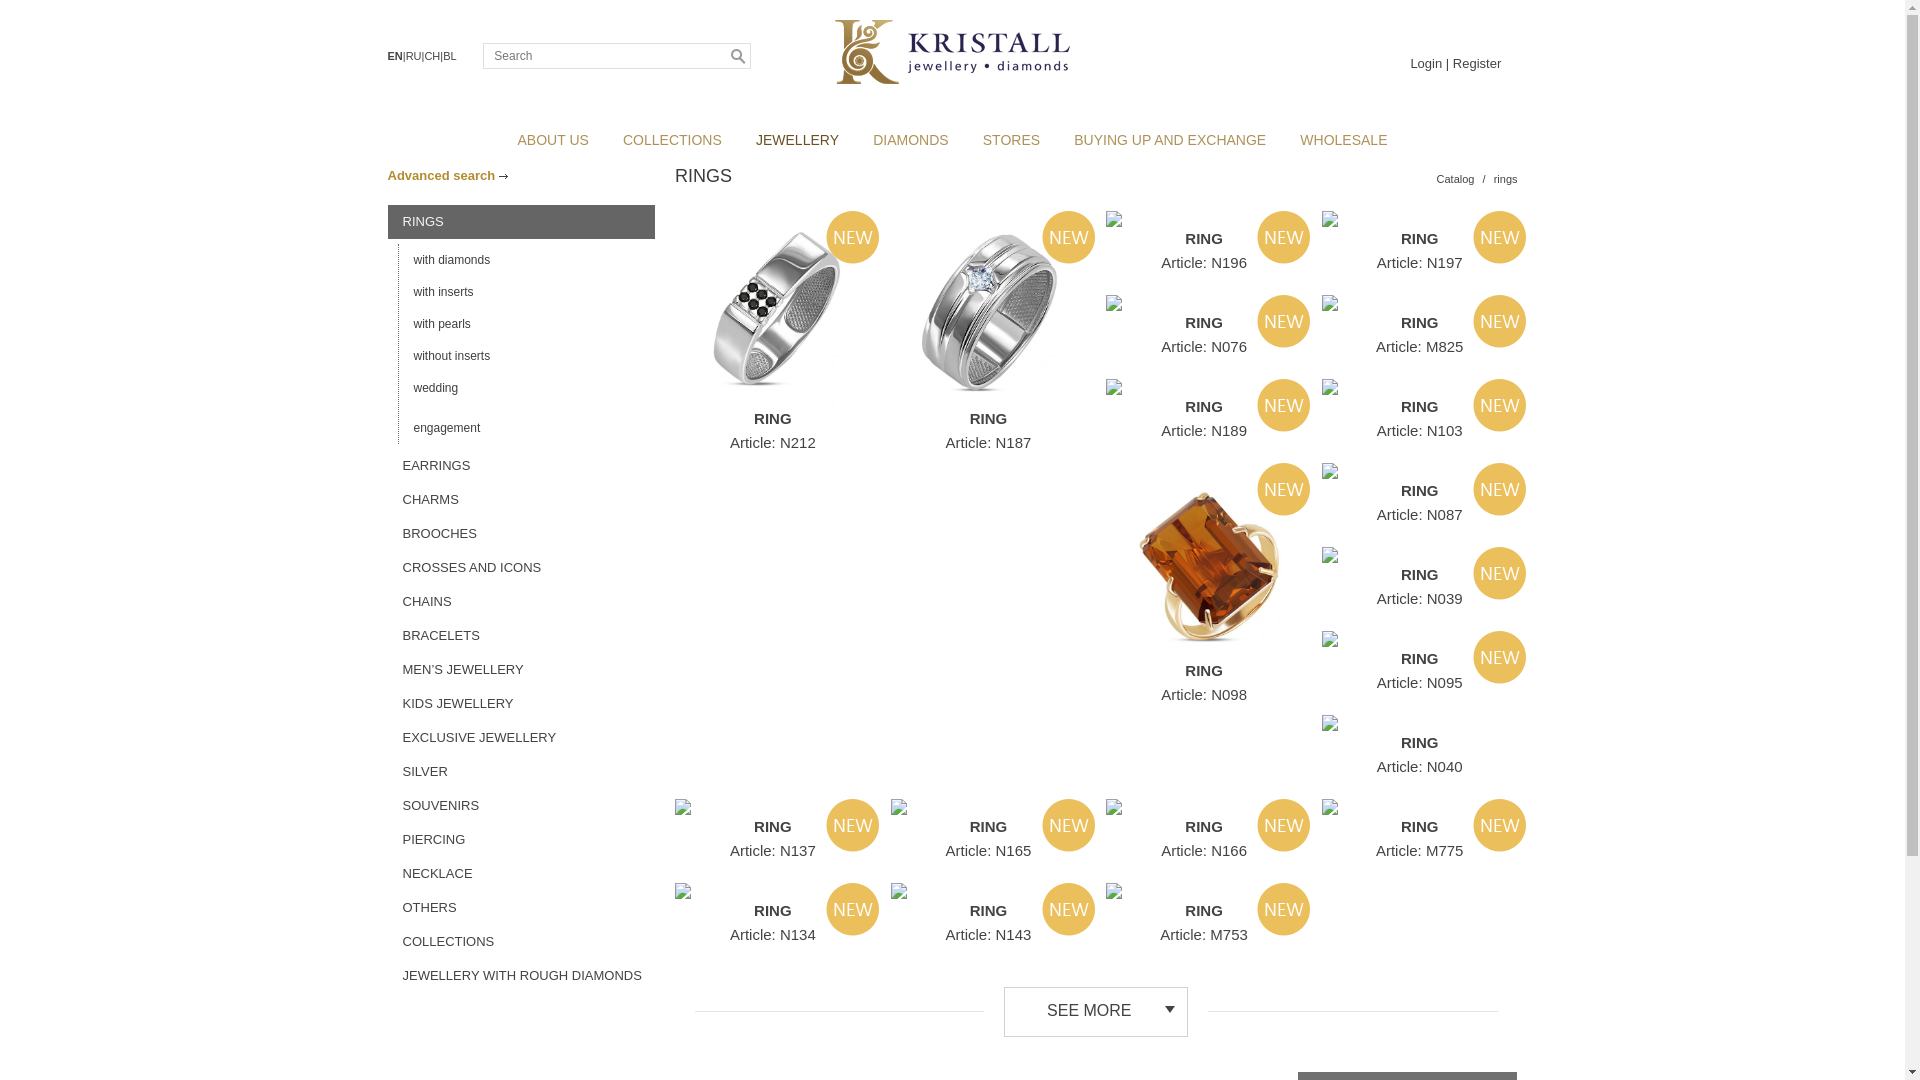 Image resolution: width=1920 pixels, height=1080 pixels. What do you see at coordinates (738, 56) in the screenshot?
I see `Search` at bounding box center [738, 56].